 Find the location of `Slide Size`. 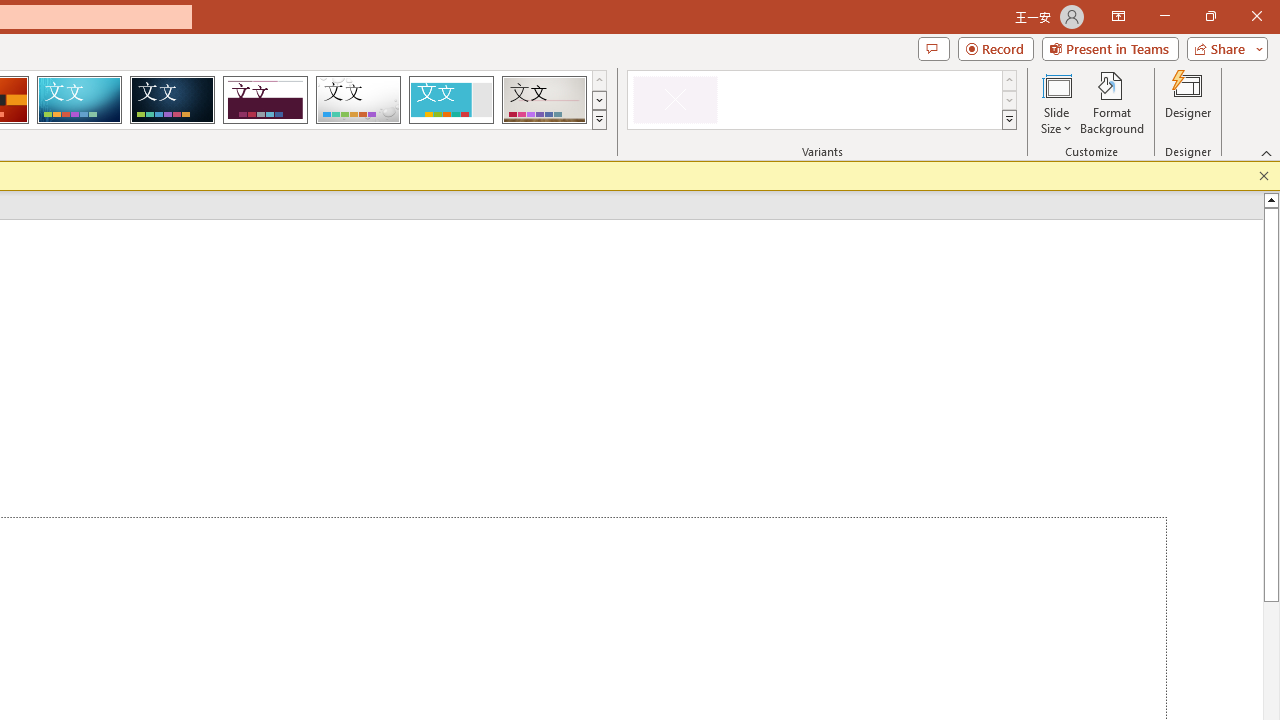

Slide Size is located at coordinates (1056, 102).